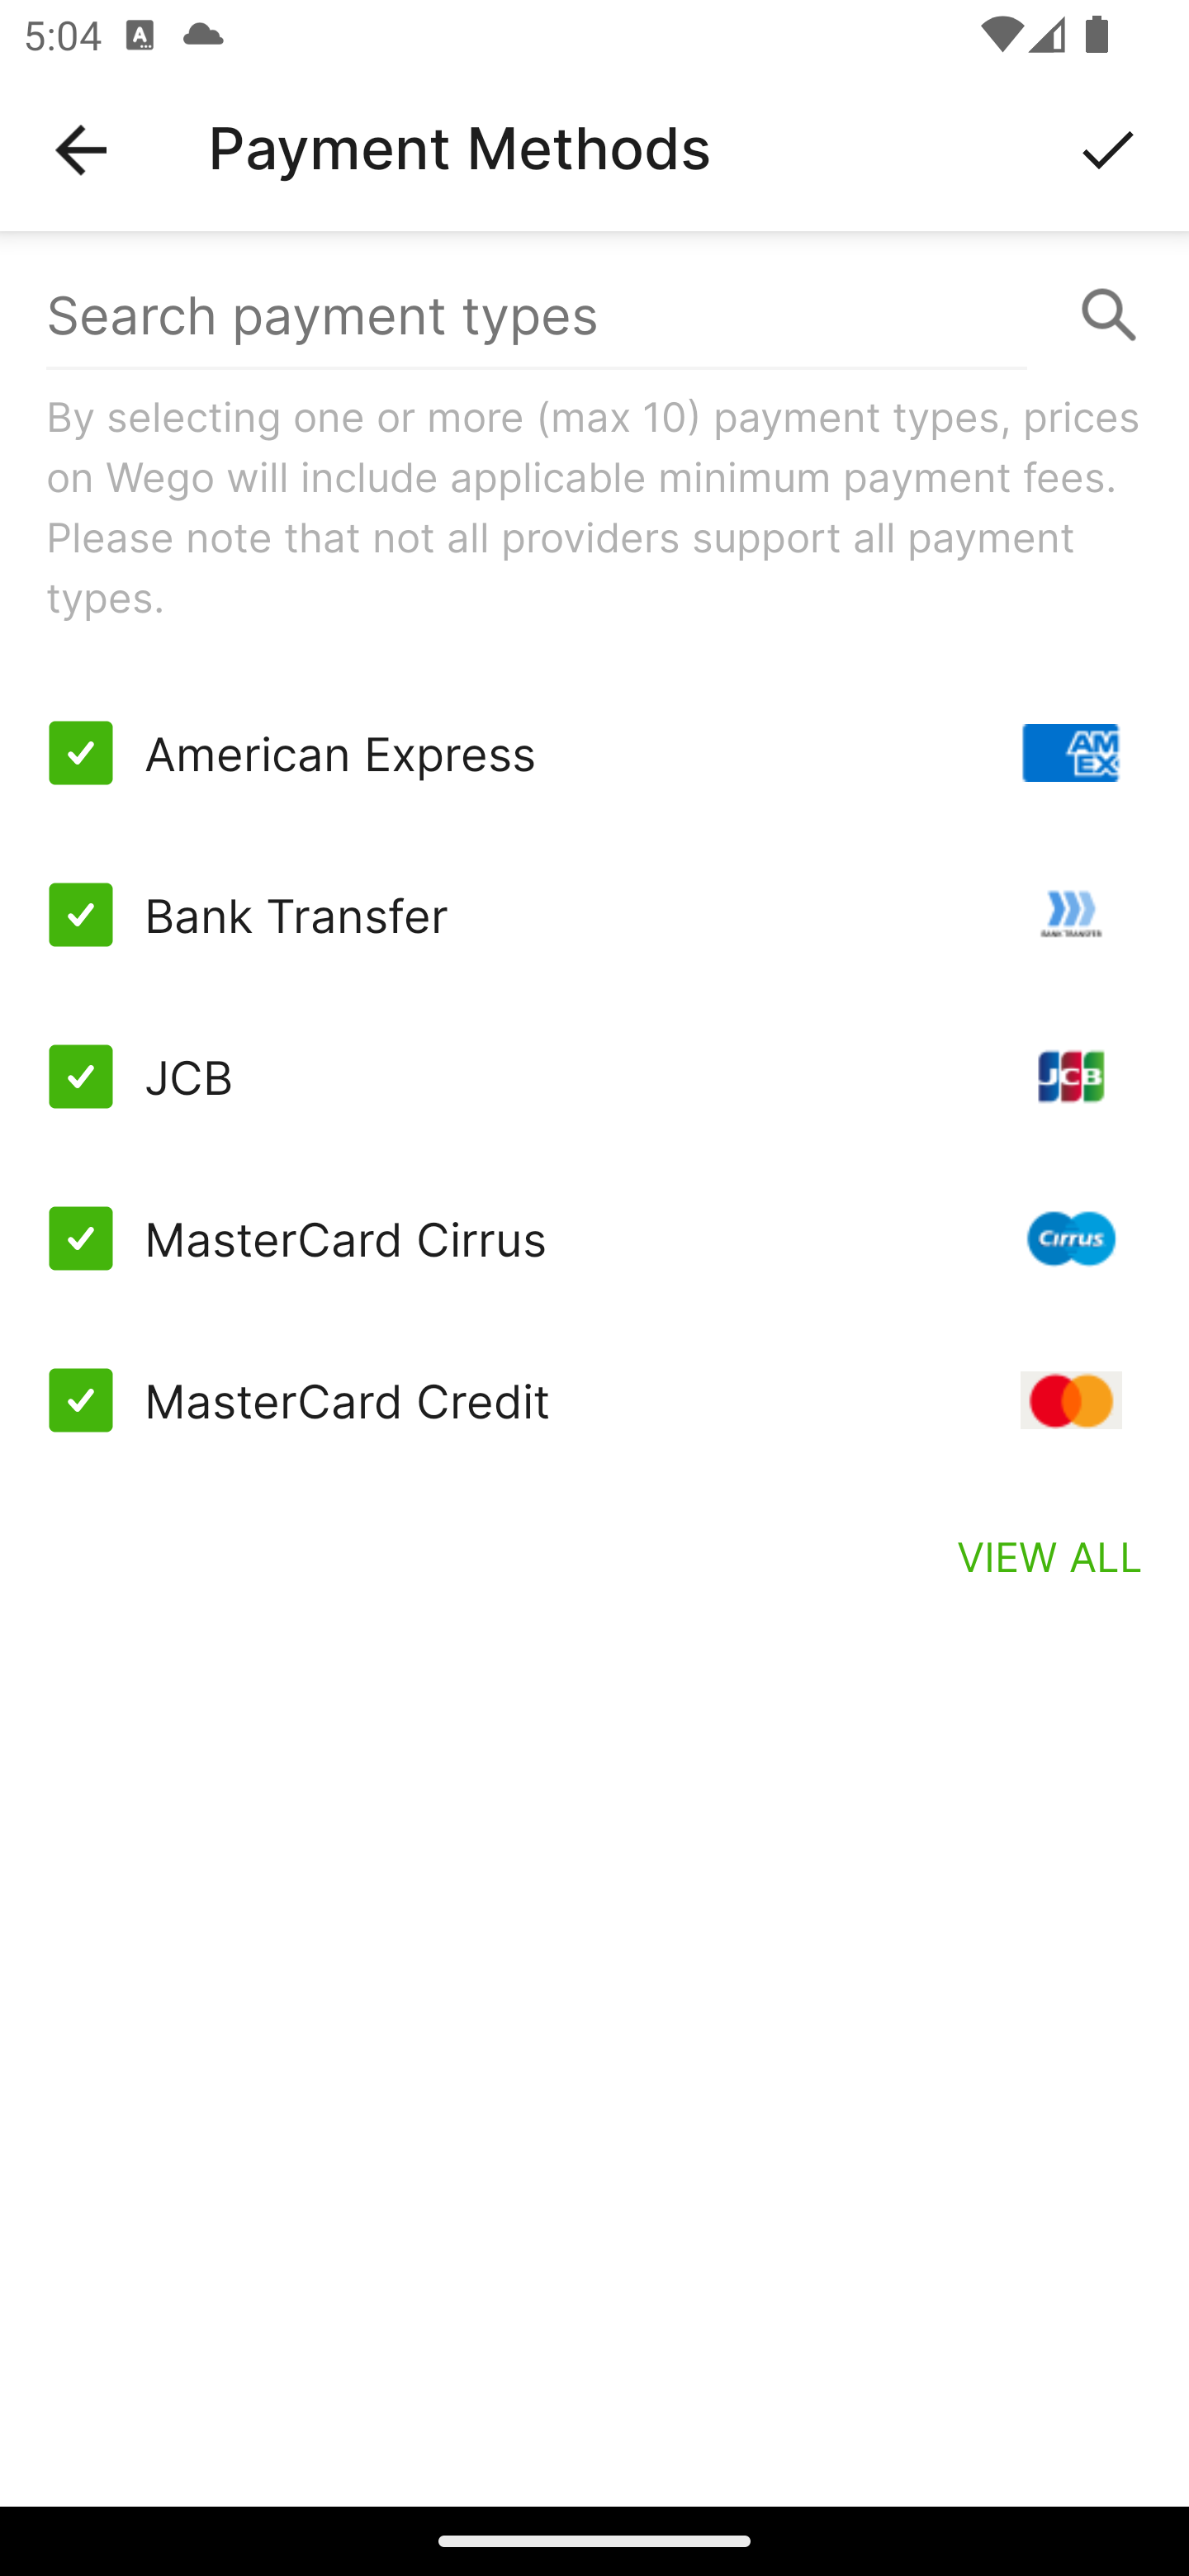  Describe the element at coordinates (594, 753) in the screenshot. I see `American Express` at that location.